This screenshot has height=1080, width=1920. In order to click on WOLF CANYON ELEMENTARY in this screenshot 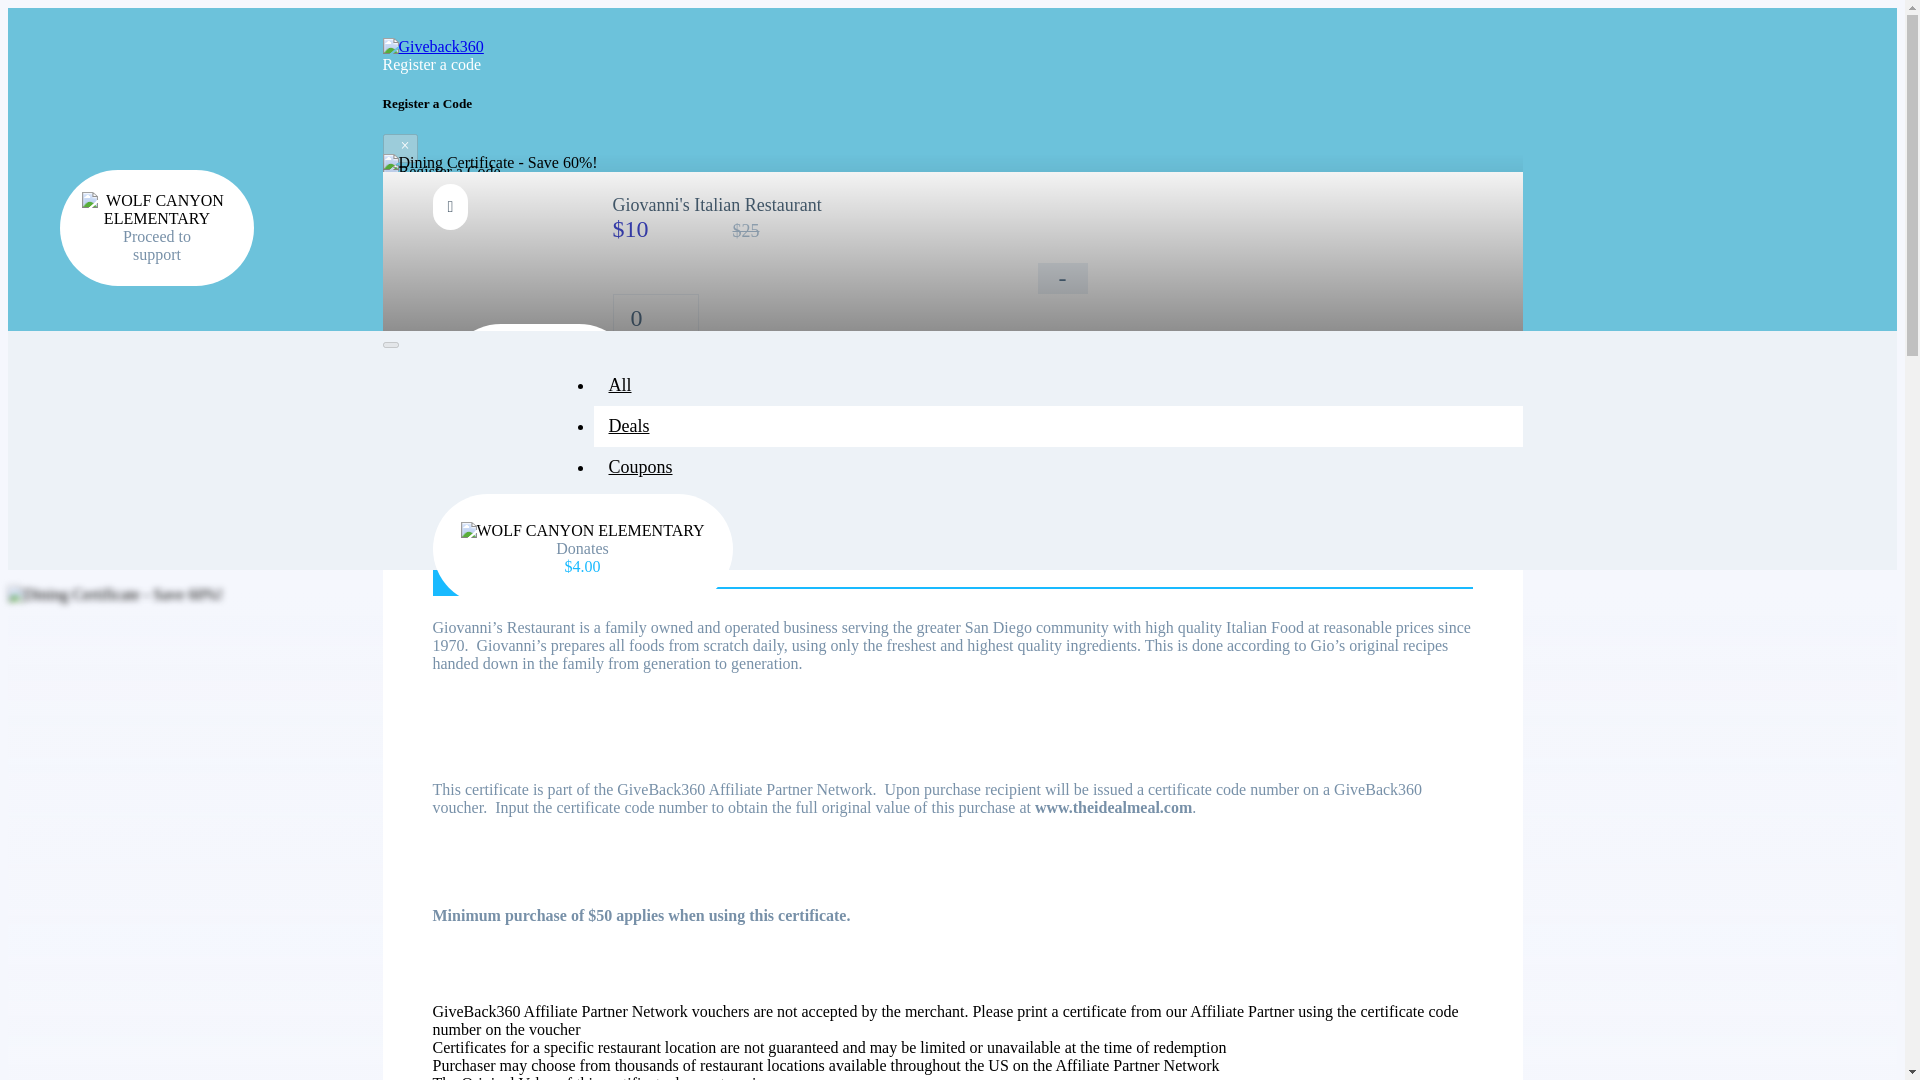, I will do `click(157, 210)`.